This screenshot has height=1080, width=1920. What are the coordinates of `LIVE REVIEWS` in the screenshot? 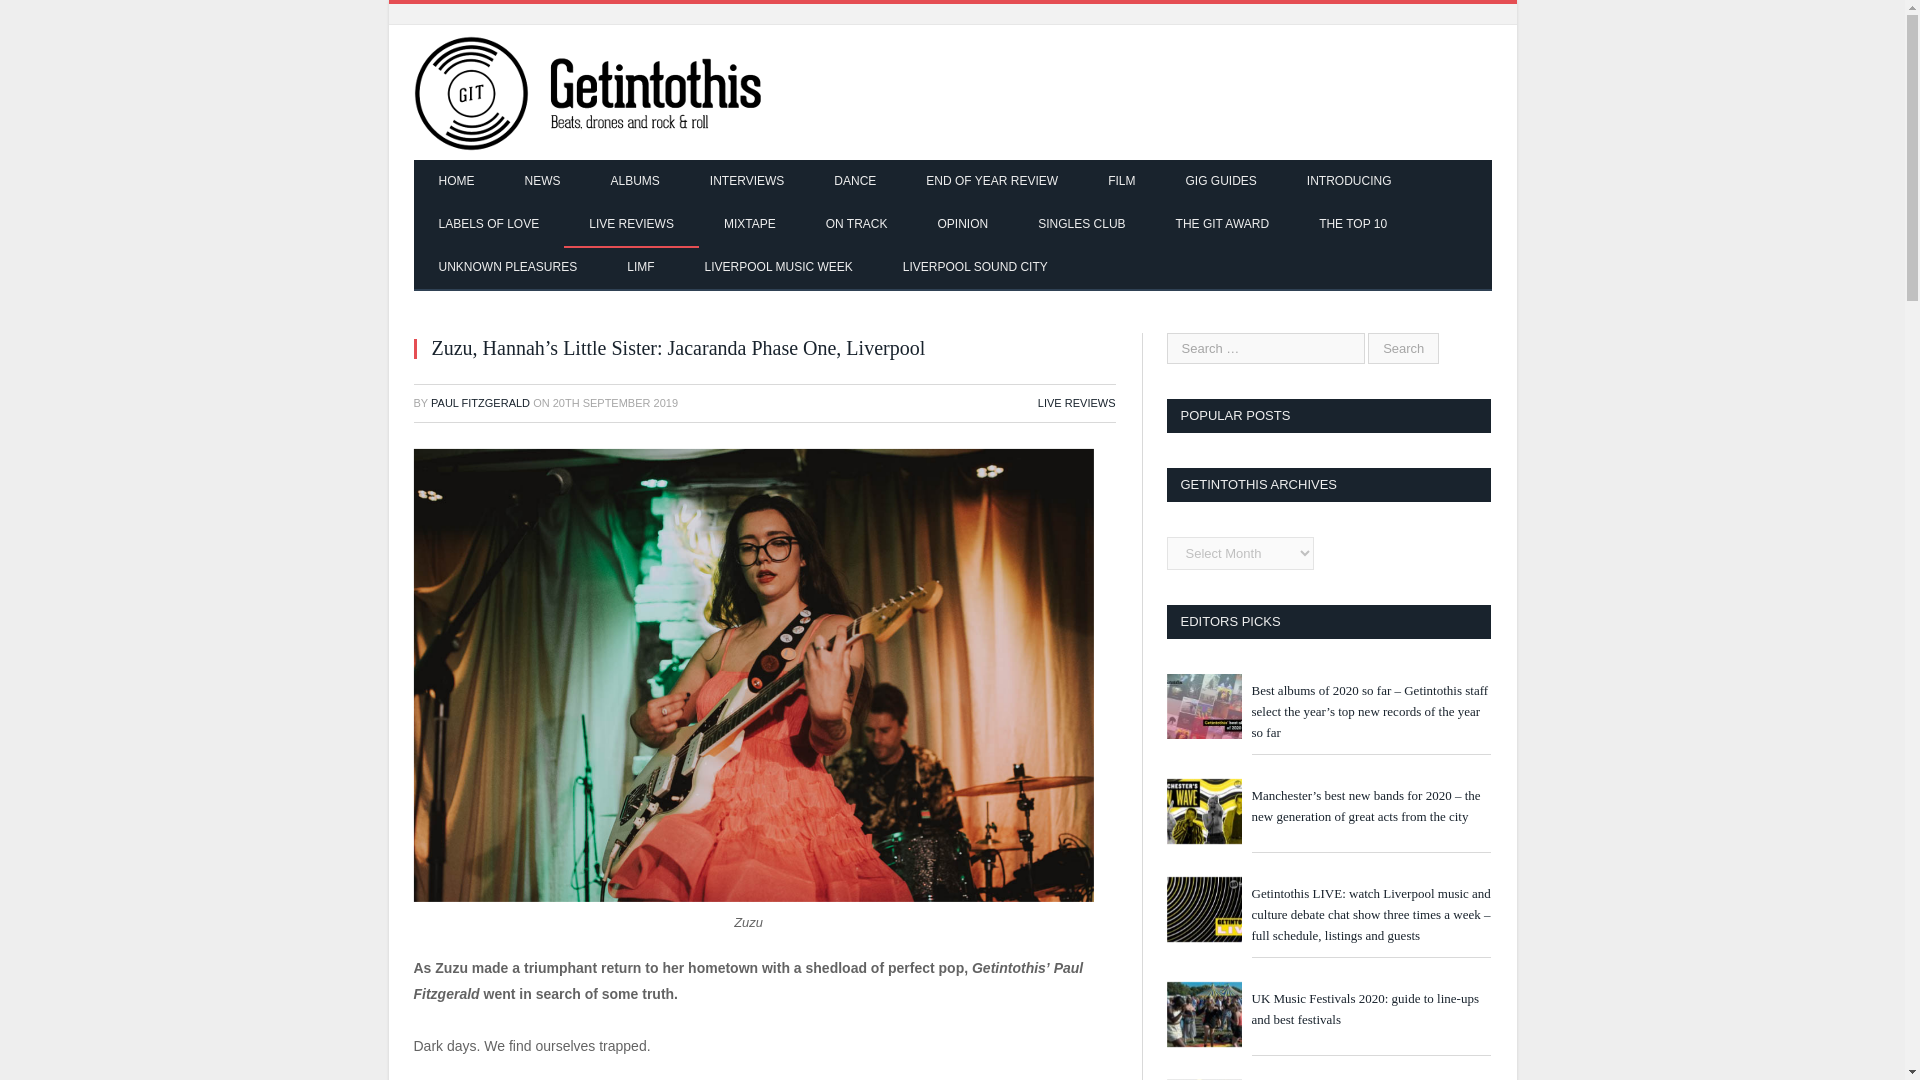 It's located at (631, 226).